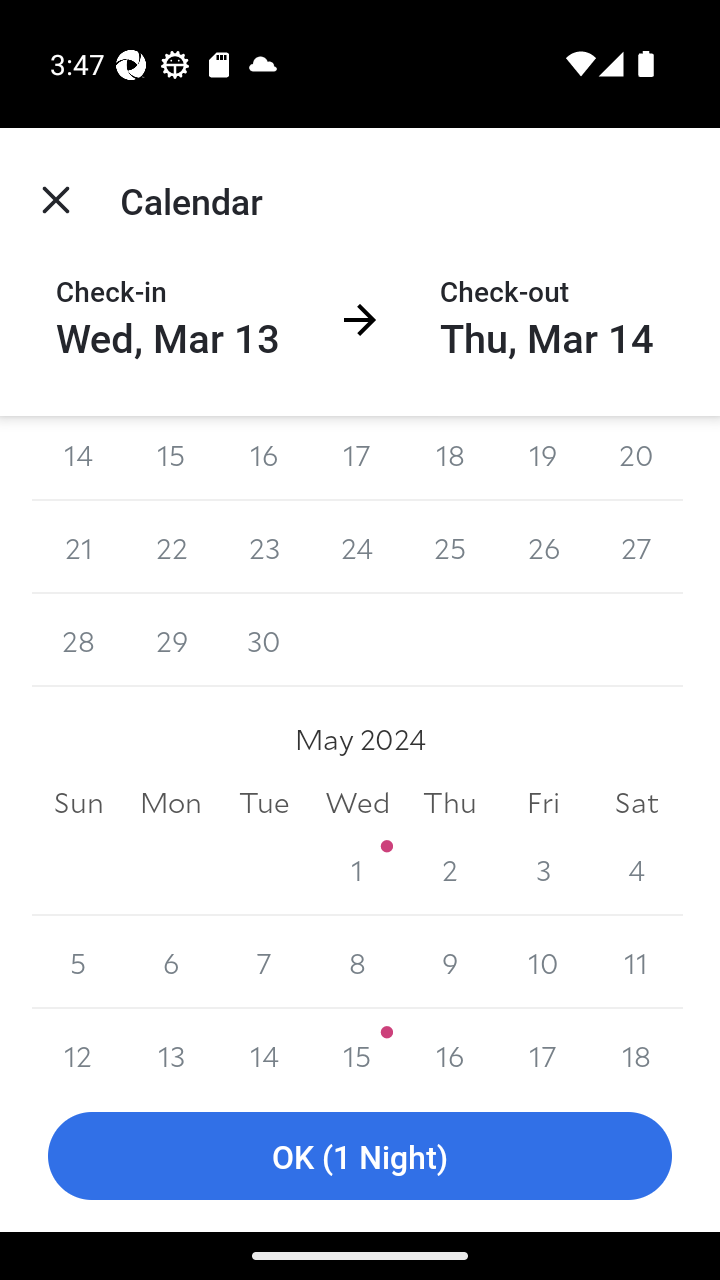 The height and width of the screenshot is (1280, 720). I want to click on 3 3 May 2024, so click(542, 870).